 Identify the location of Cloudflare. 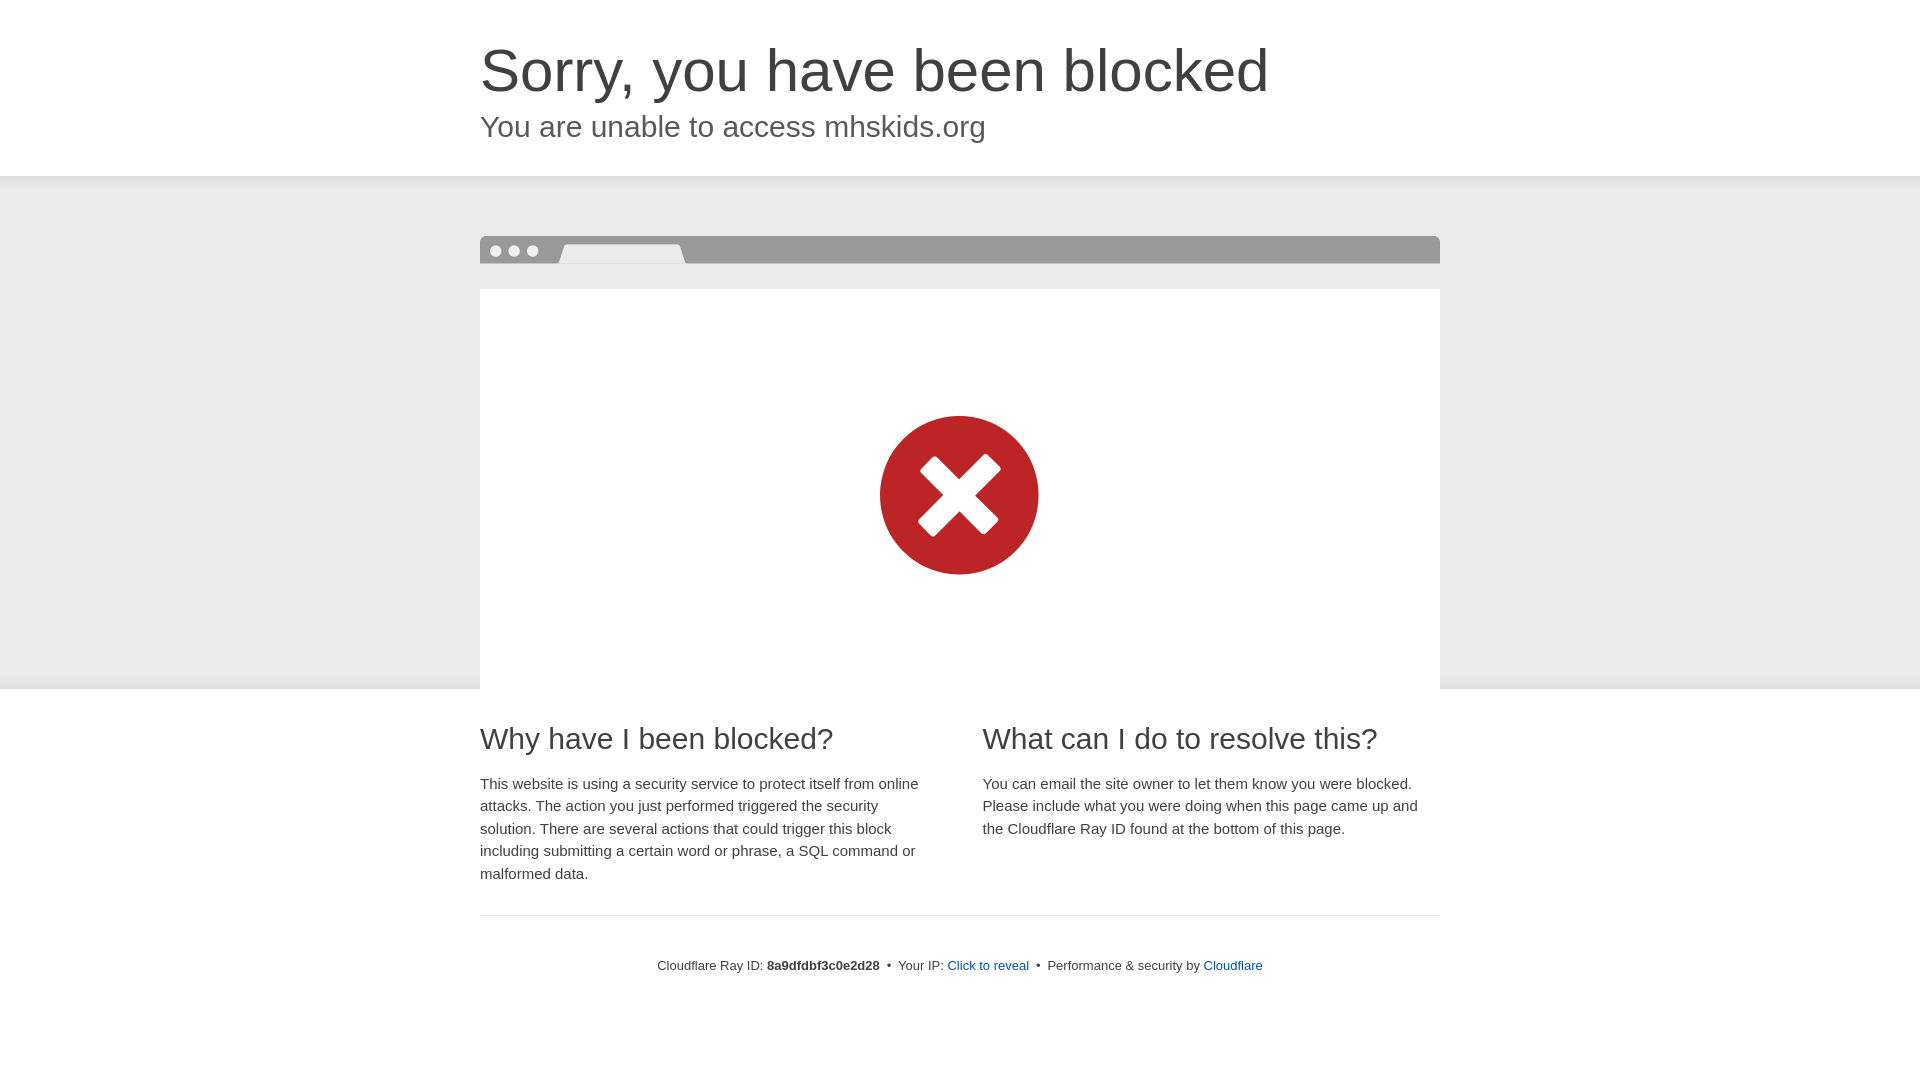
(1233, 965).